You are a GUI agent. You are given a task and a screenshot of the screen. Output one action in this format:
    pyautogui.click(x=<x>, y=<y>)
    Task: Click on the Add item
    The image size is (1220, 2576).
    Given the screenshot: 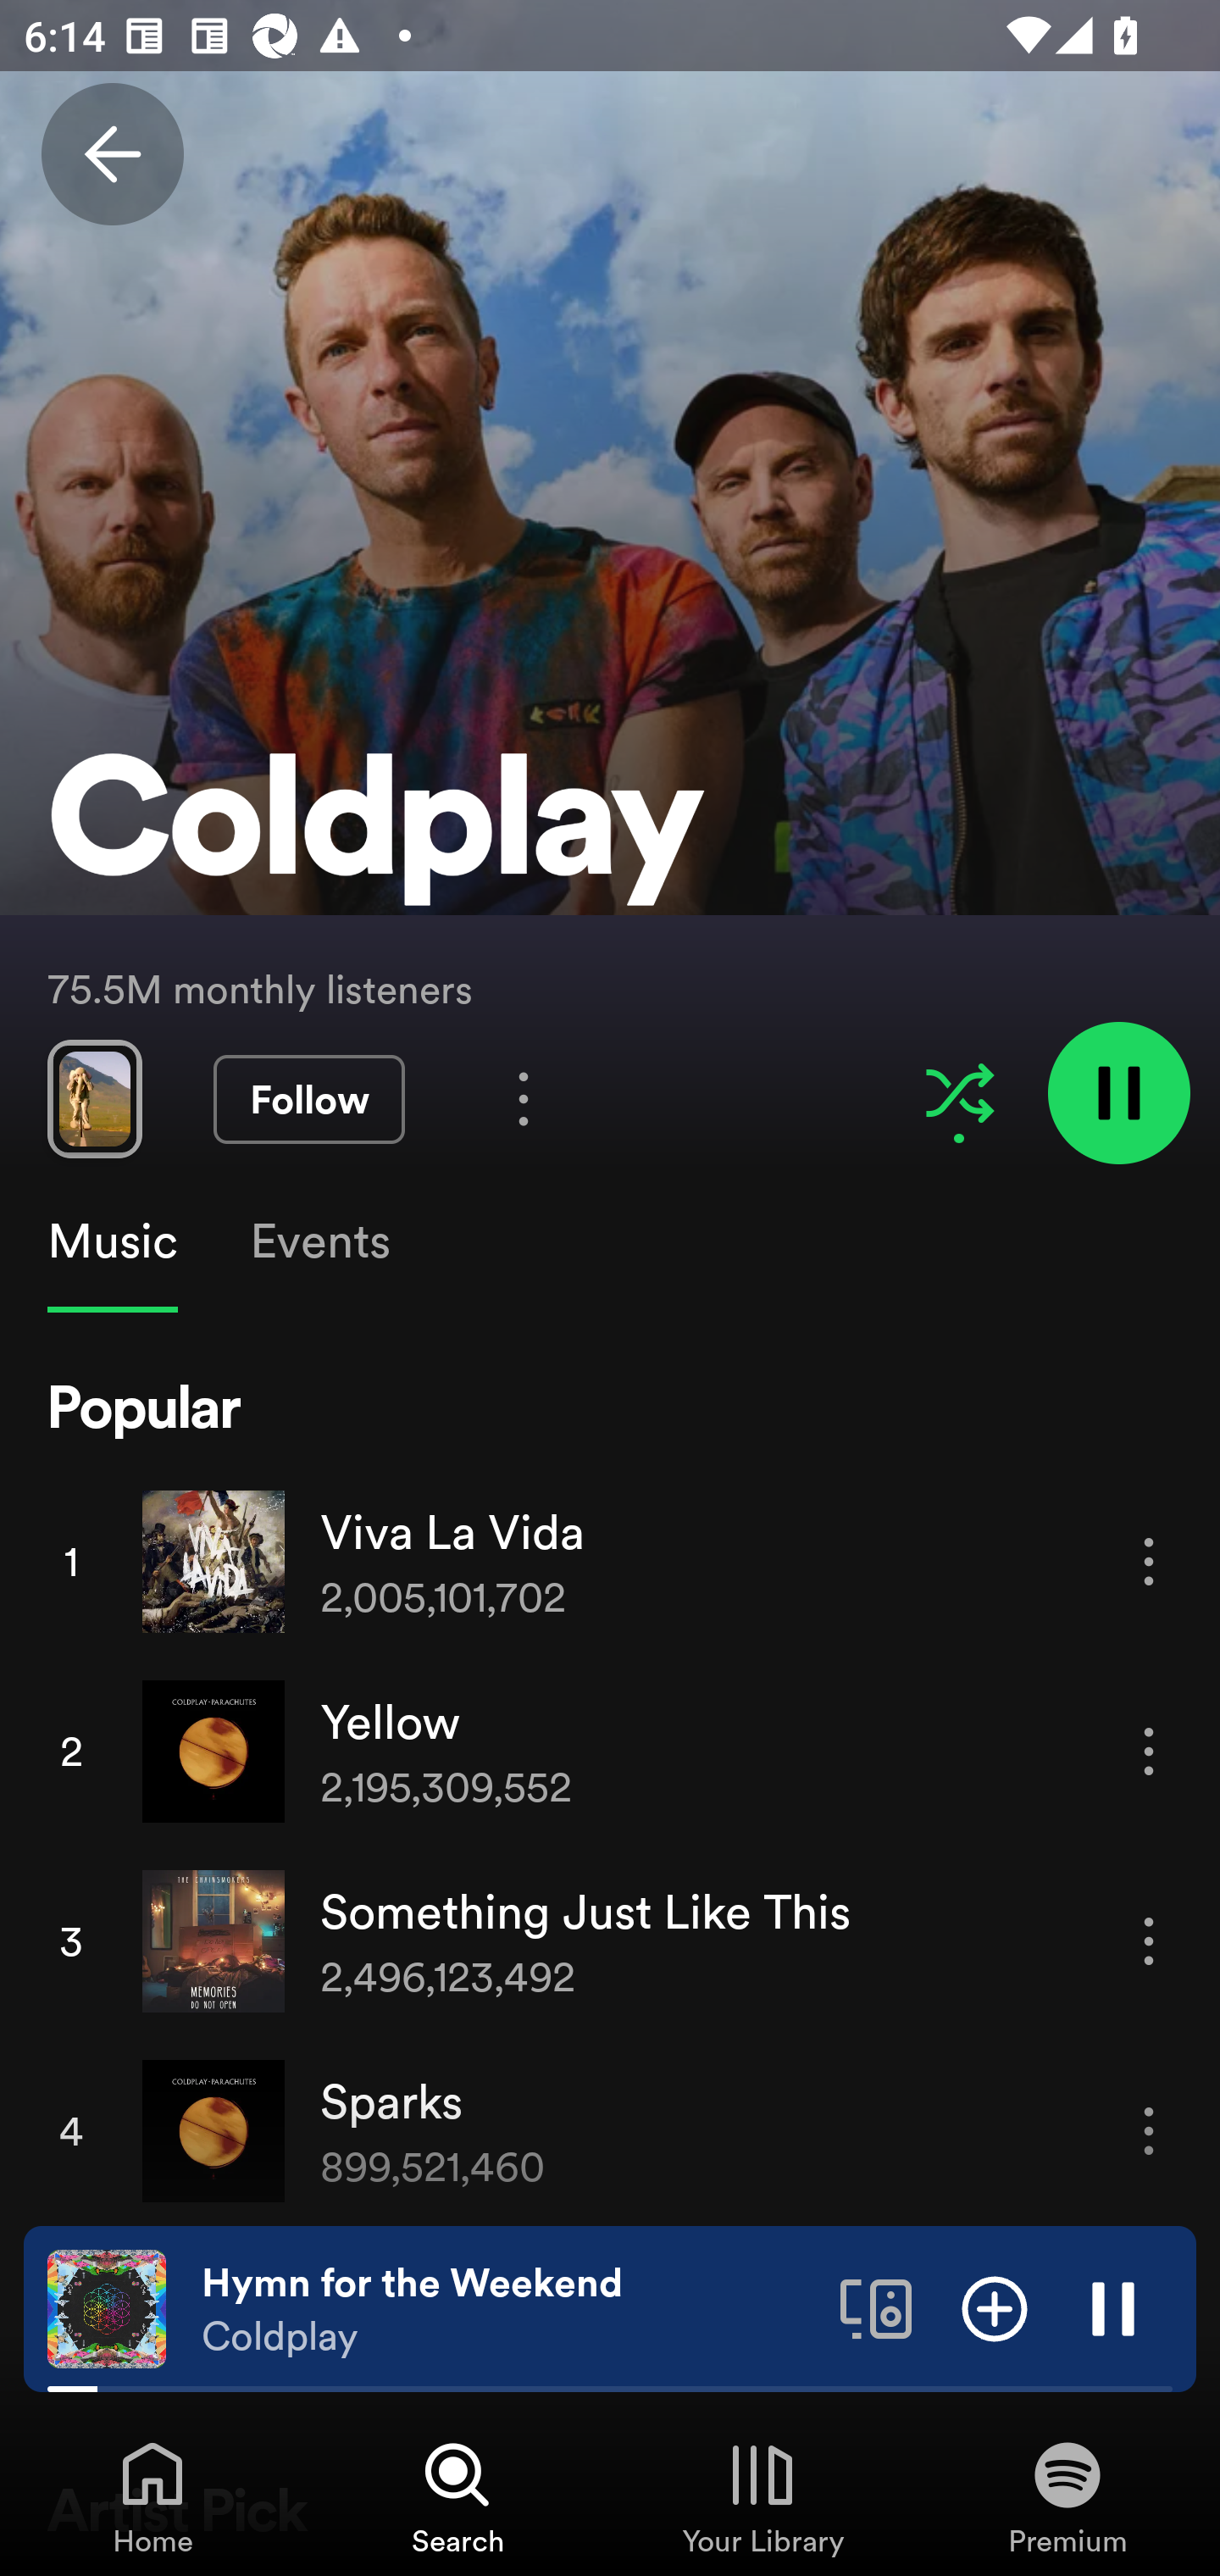 What is the action you would take?
    pyautogui.click(x=995, y=2307)
    